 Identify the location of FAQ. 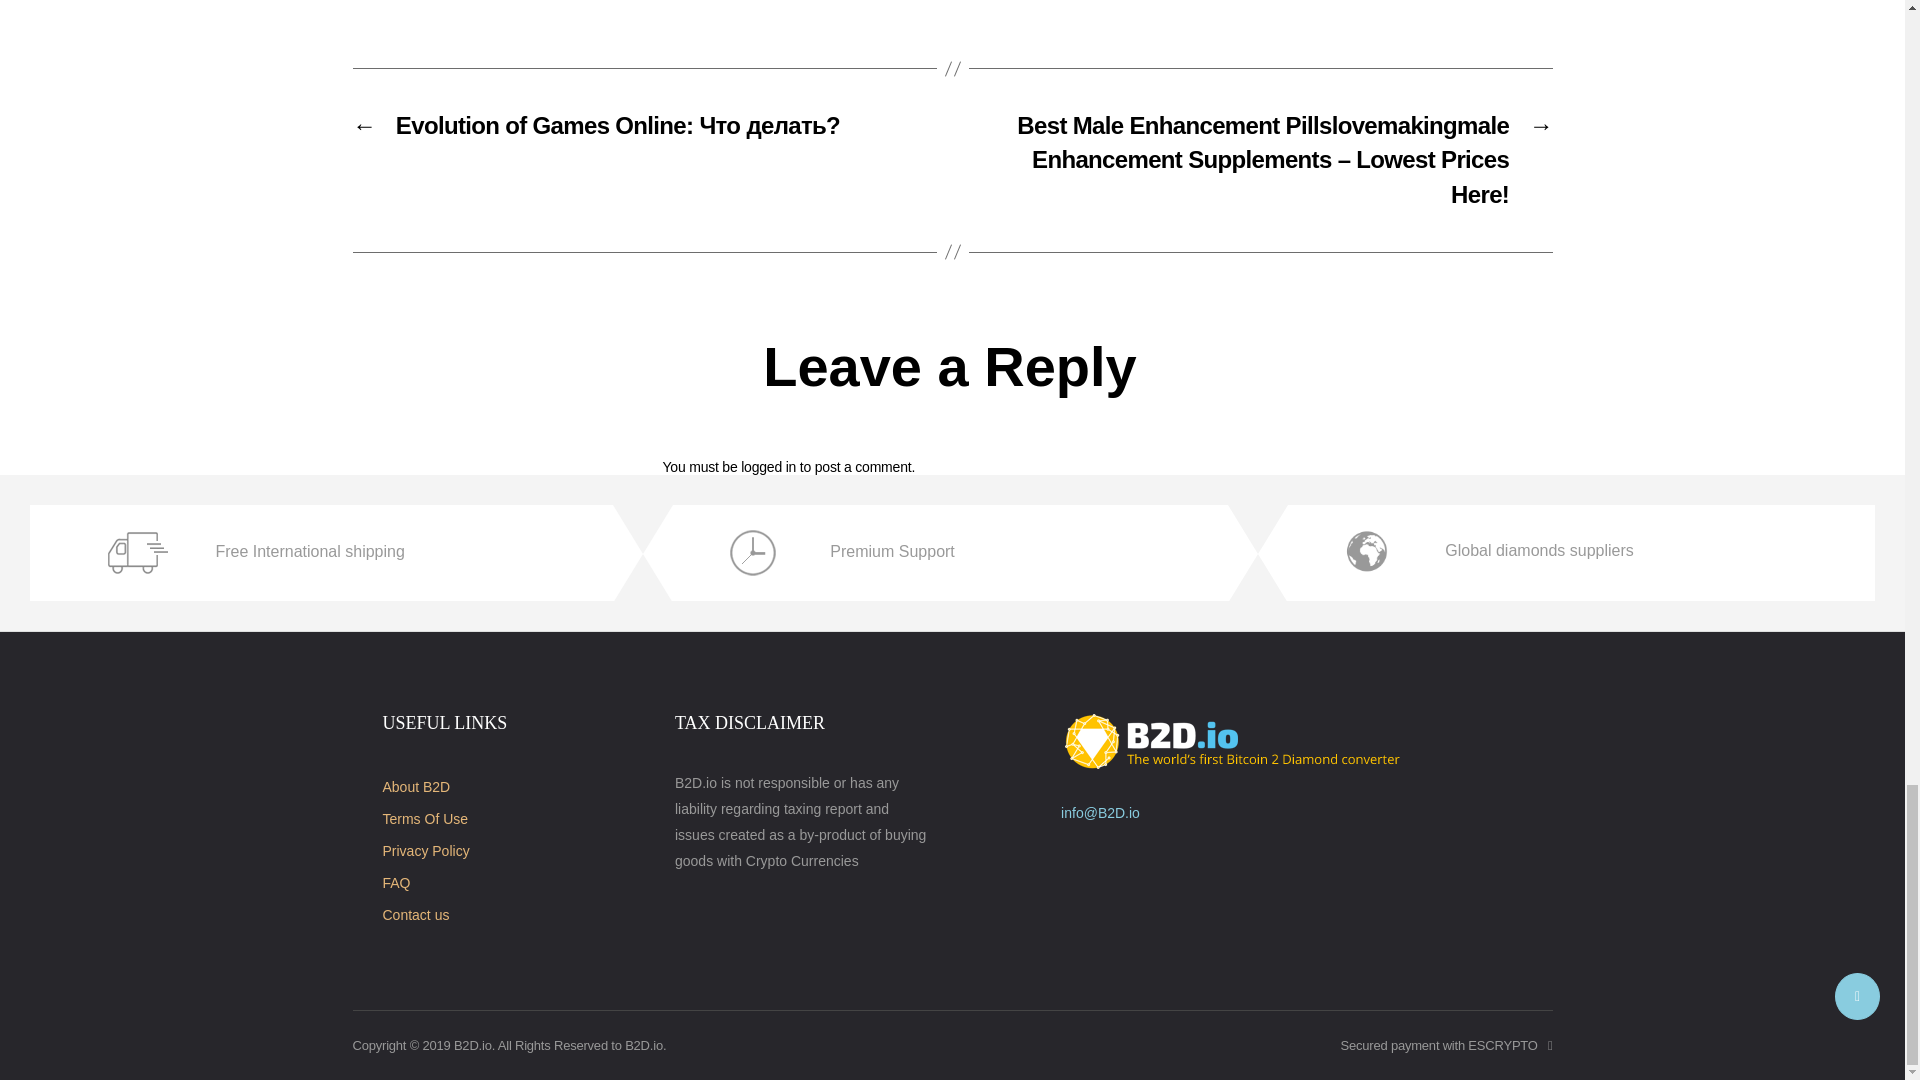
(396, 882).